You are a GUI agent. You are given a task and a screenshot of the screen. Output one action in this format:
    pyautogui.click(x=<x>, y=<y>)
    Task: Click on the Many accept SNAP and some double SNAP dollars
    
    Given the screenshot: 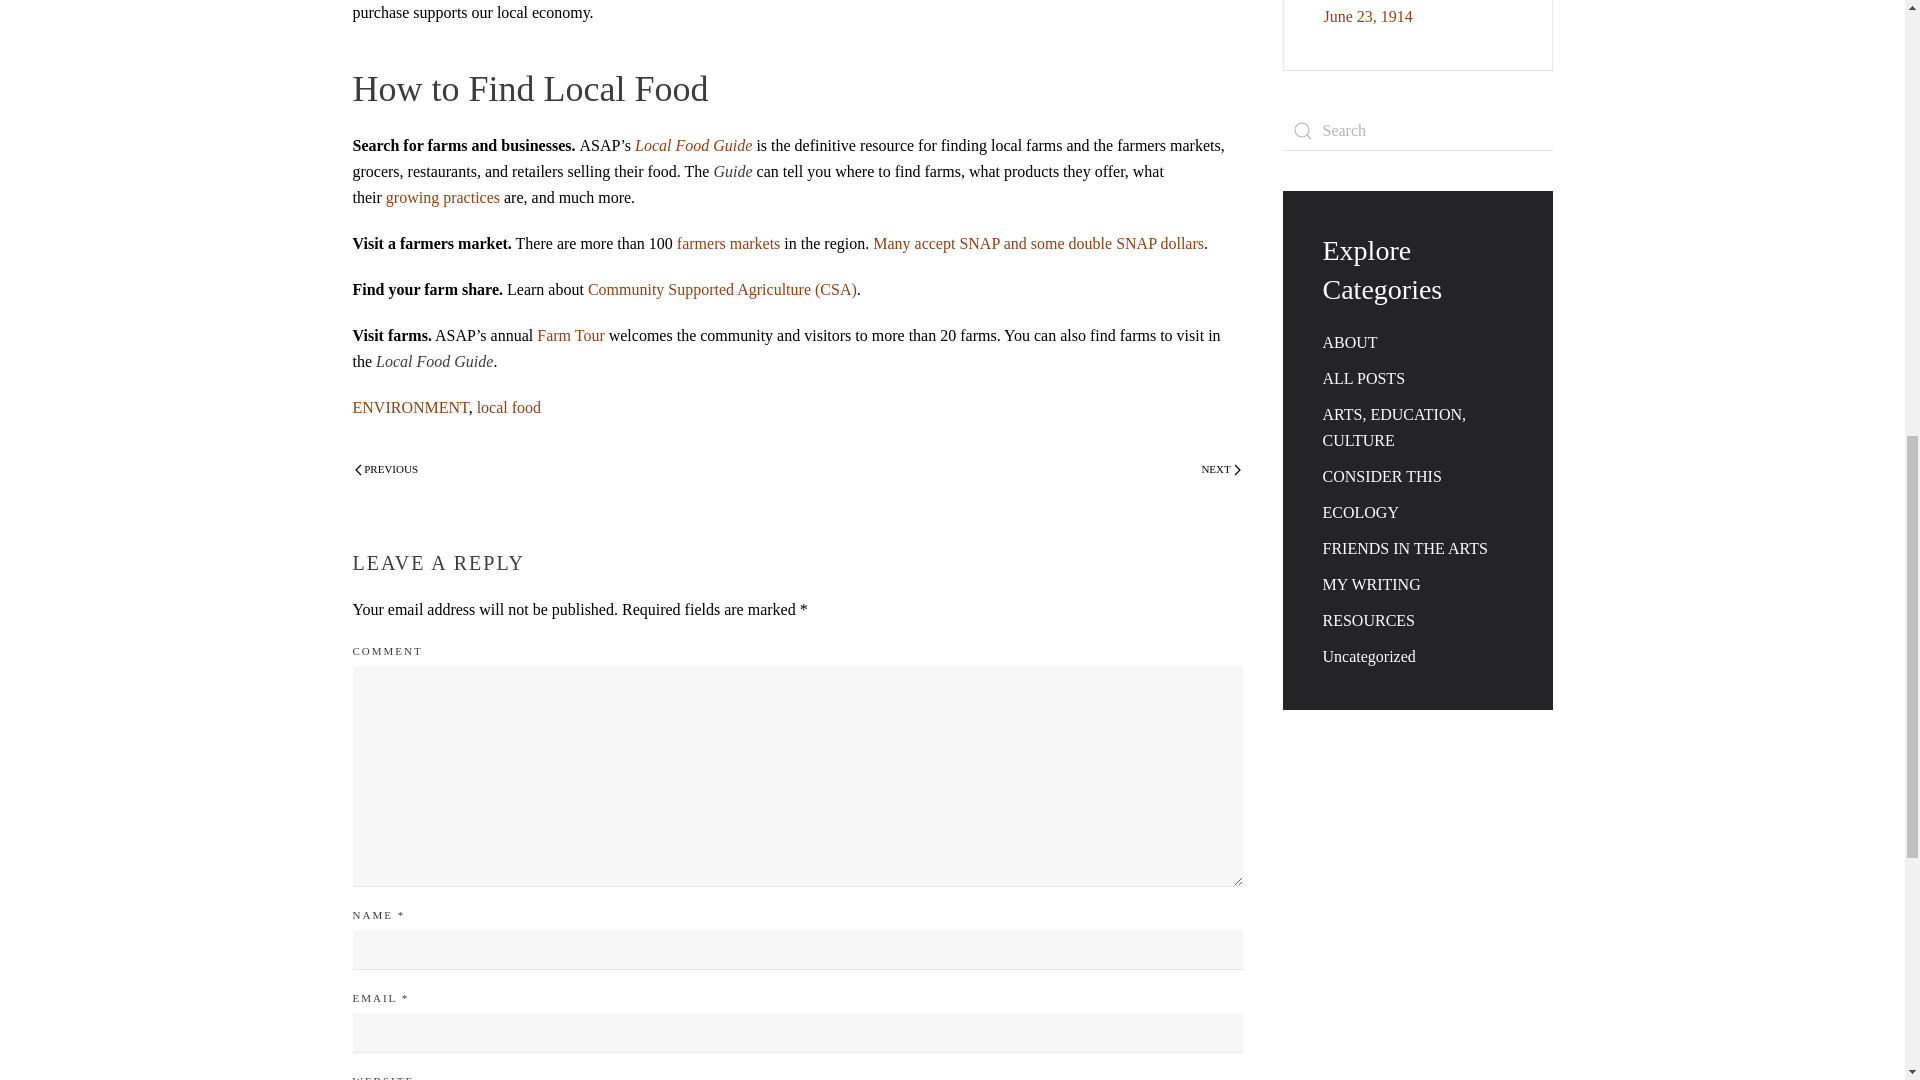 What is the action you would take?
    pyautogui.click(x=1038, y=243)
    